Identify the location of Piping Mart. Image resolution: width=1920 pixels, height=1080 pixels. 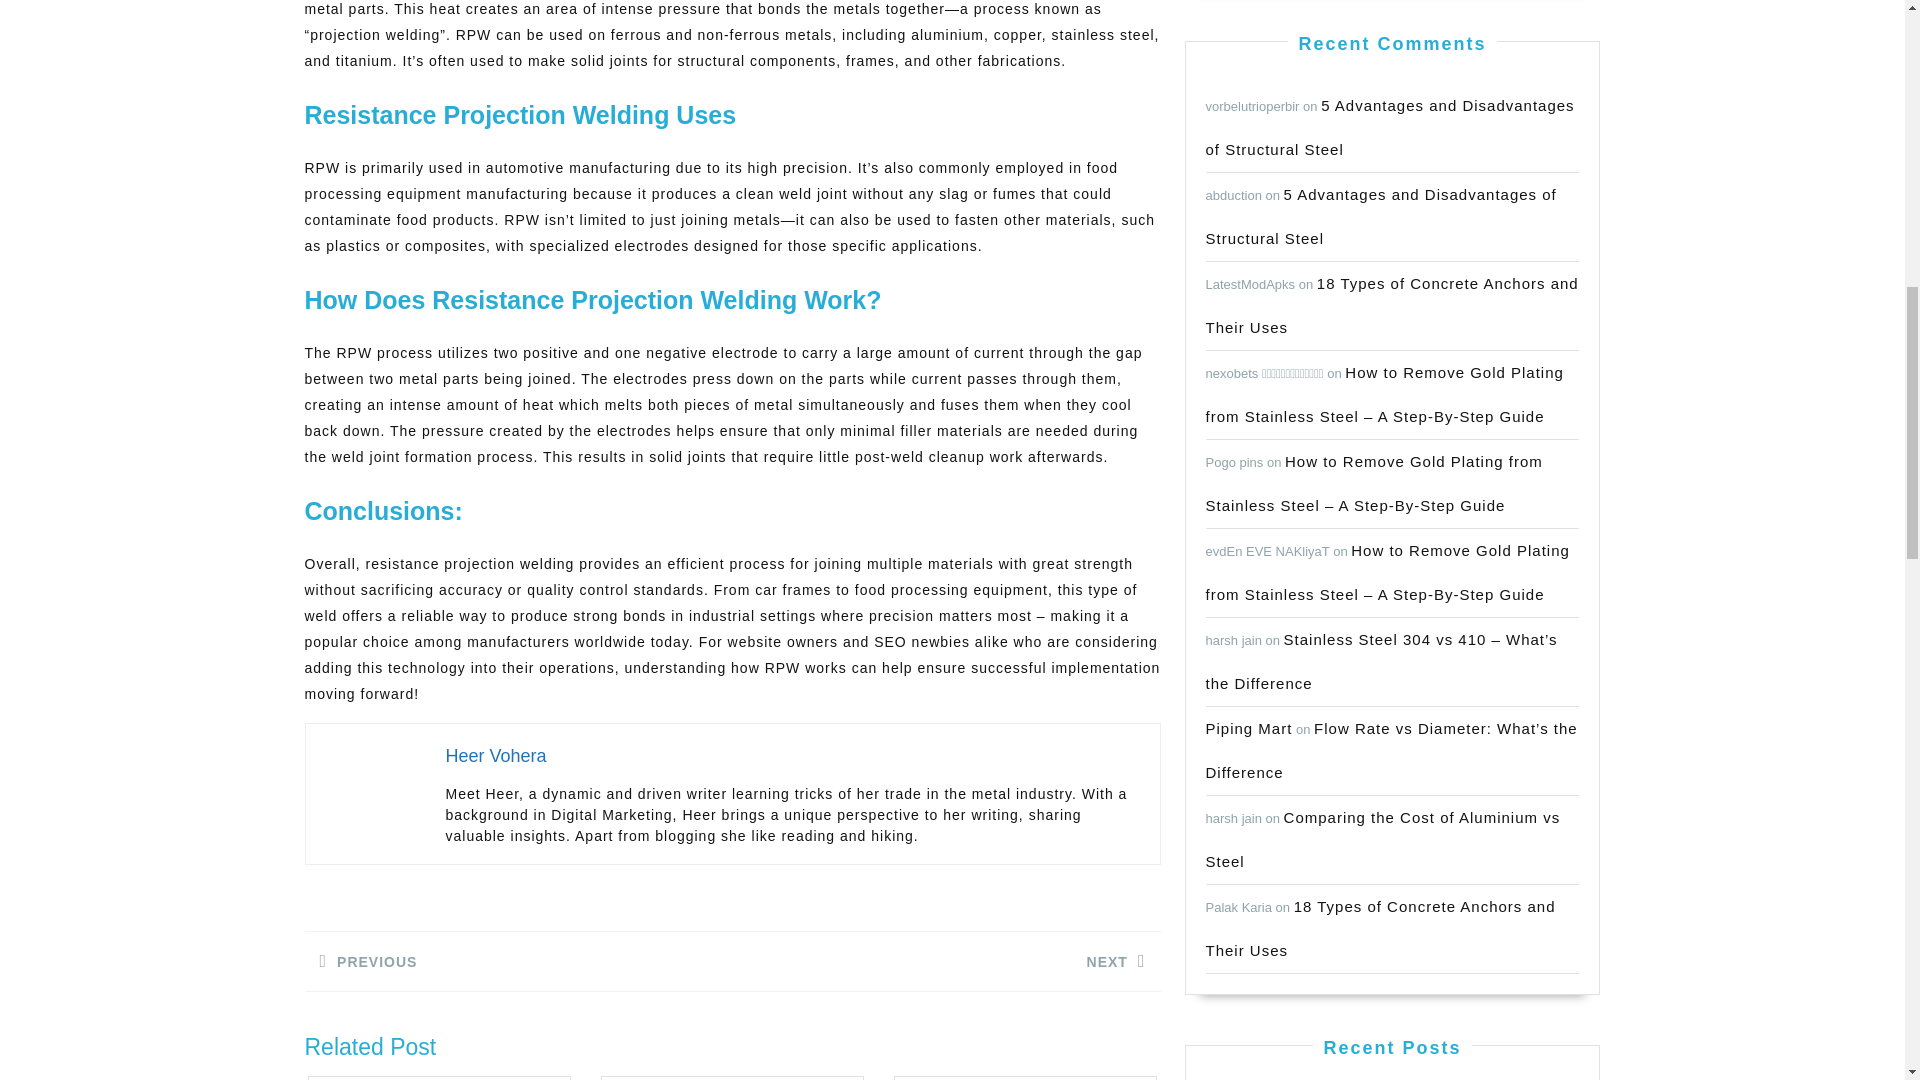
(945, 962).